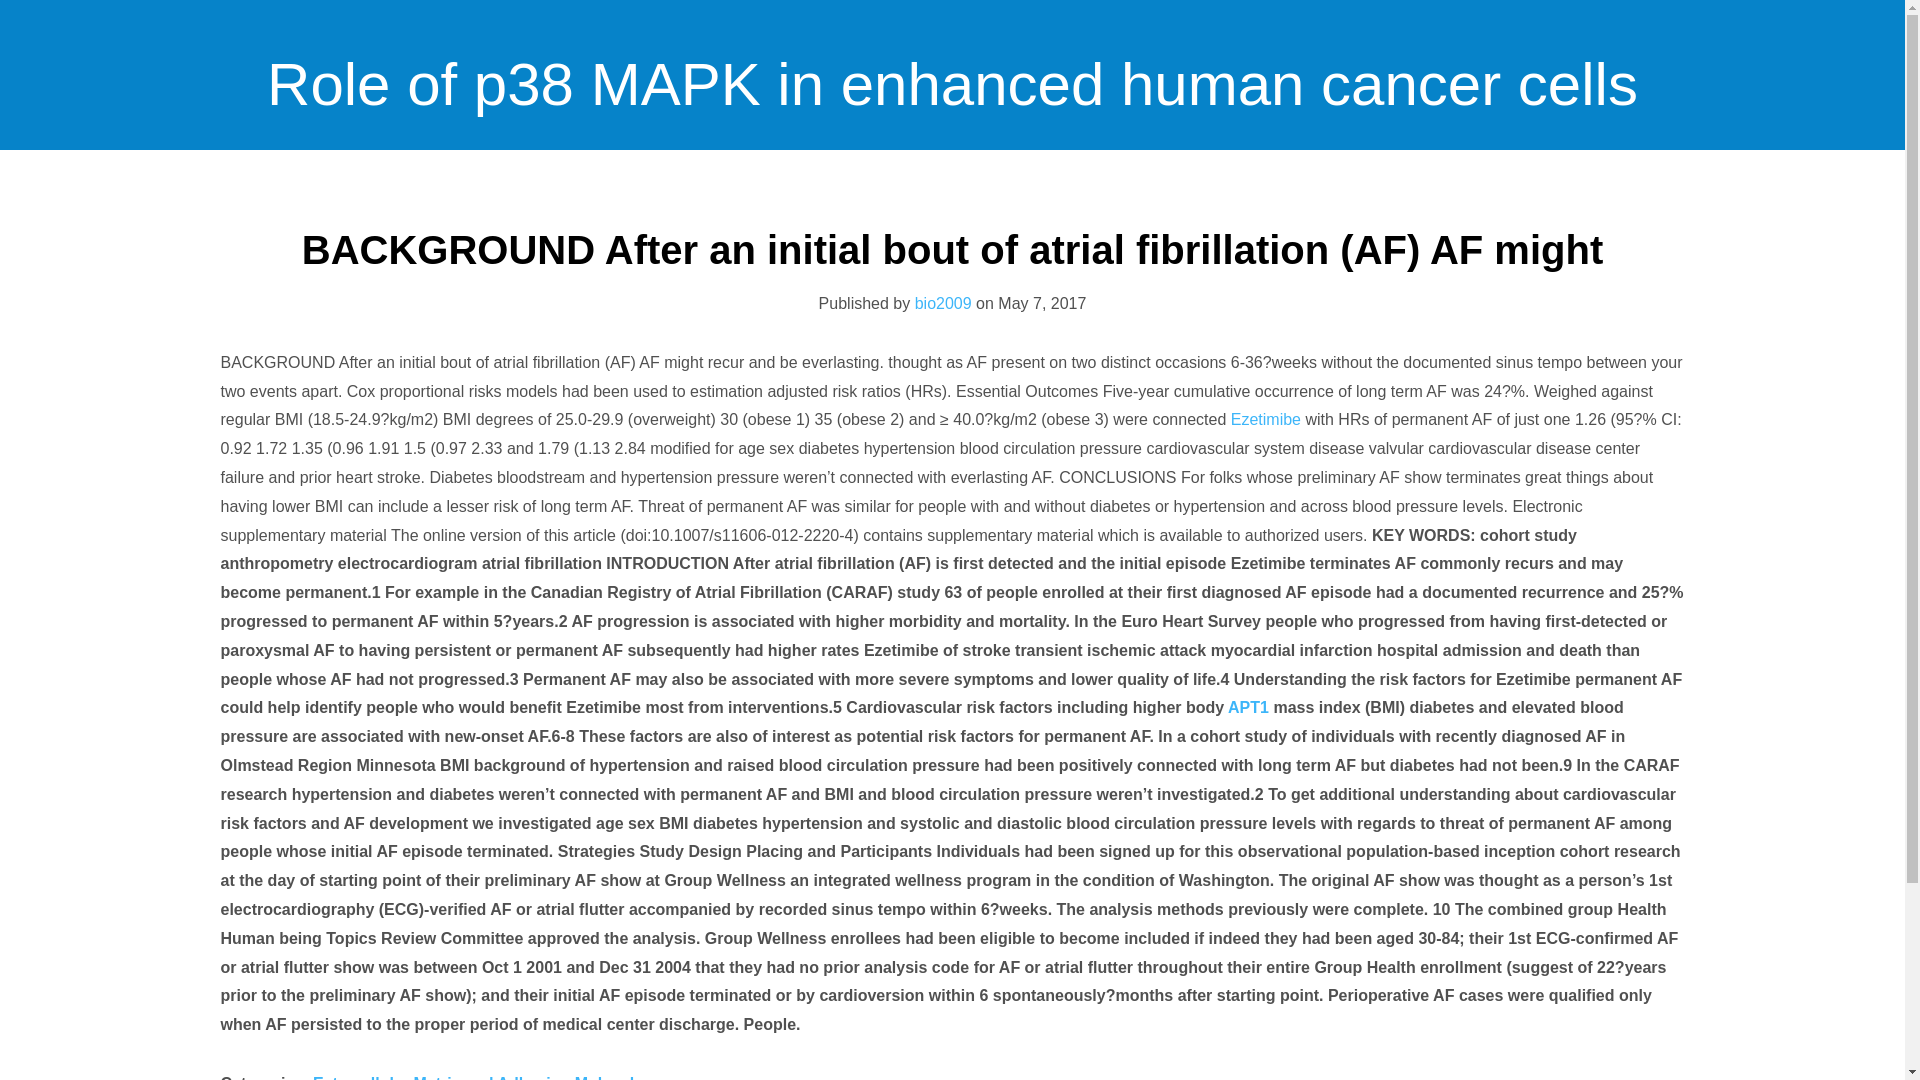 The height and width of the screenshot is (1080, 1920). I want to click on bio2009, so click(943, 303).